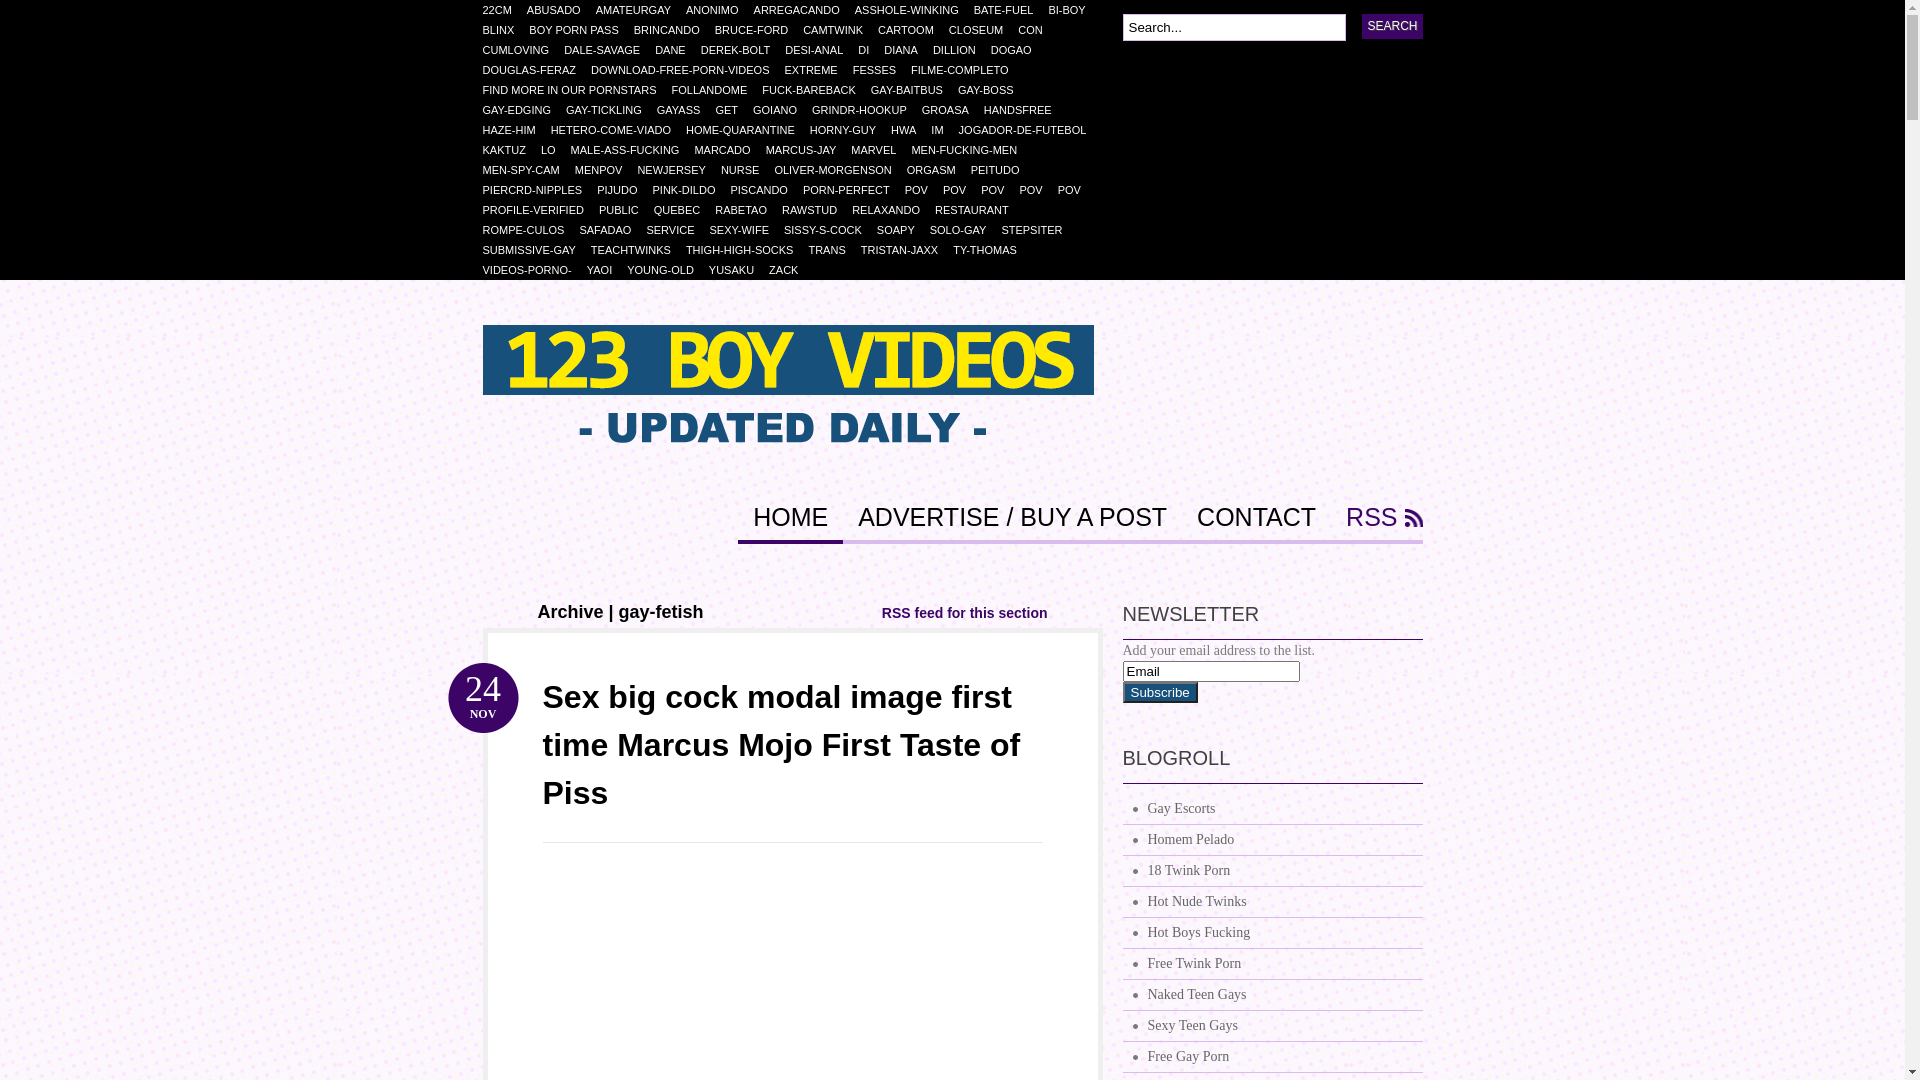 This screenshot has width=1920, height=1080. What do you see at coordinates (540, 210) in the screenshot?
I see `PROFILE-VERIFIED` at bounding box center [540, 210].